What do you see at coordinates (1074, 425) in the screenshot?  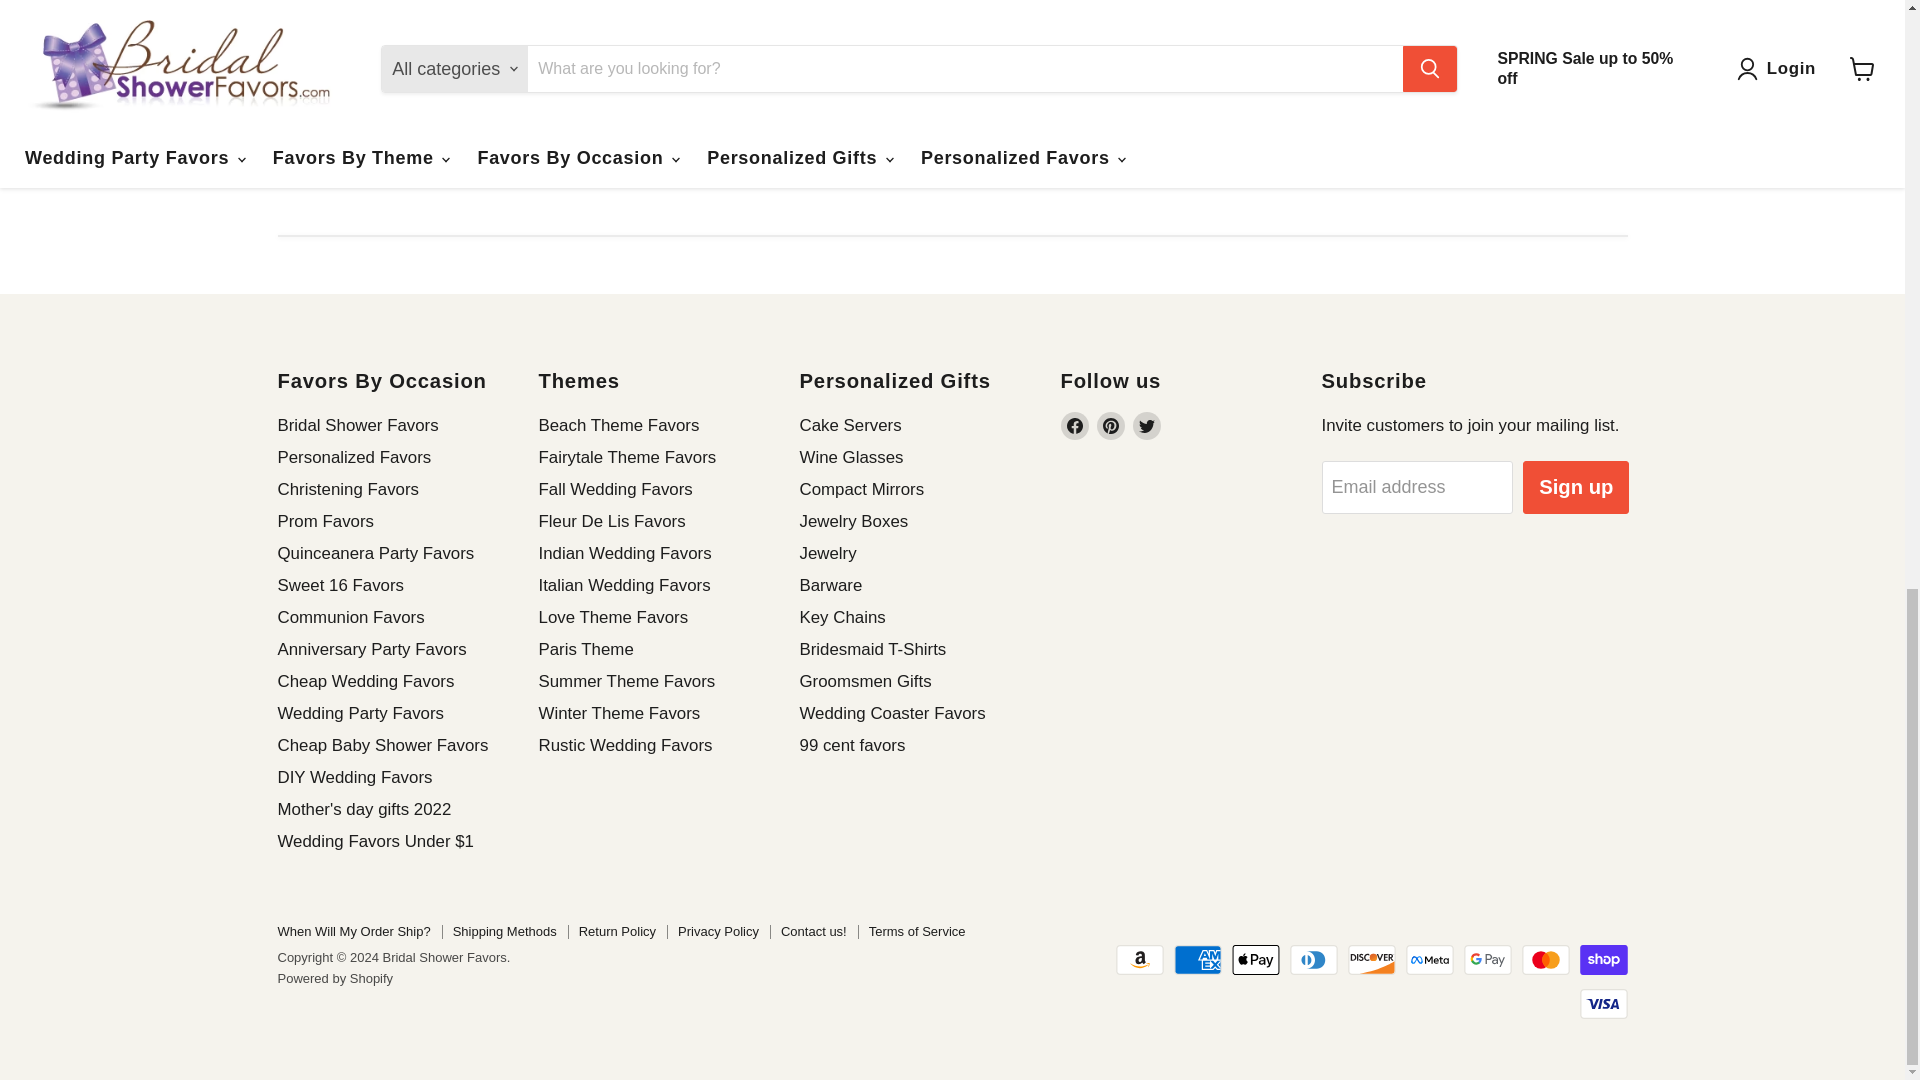 I see `Facebook` at bounding box center [1074, 425].